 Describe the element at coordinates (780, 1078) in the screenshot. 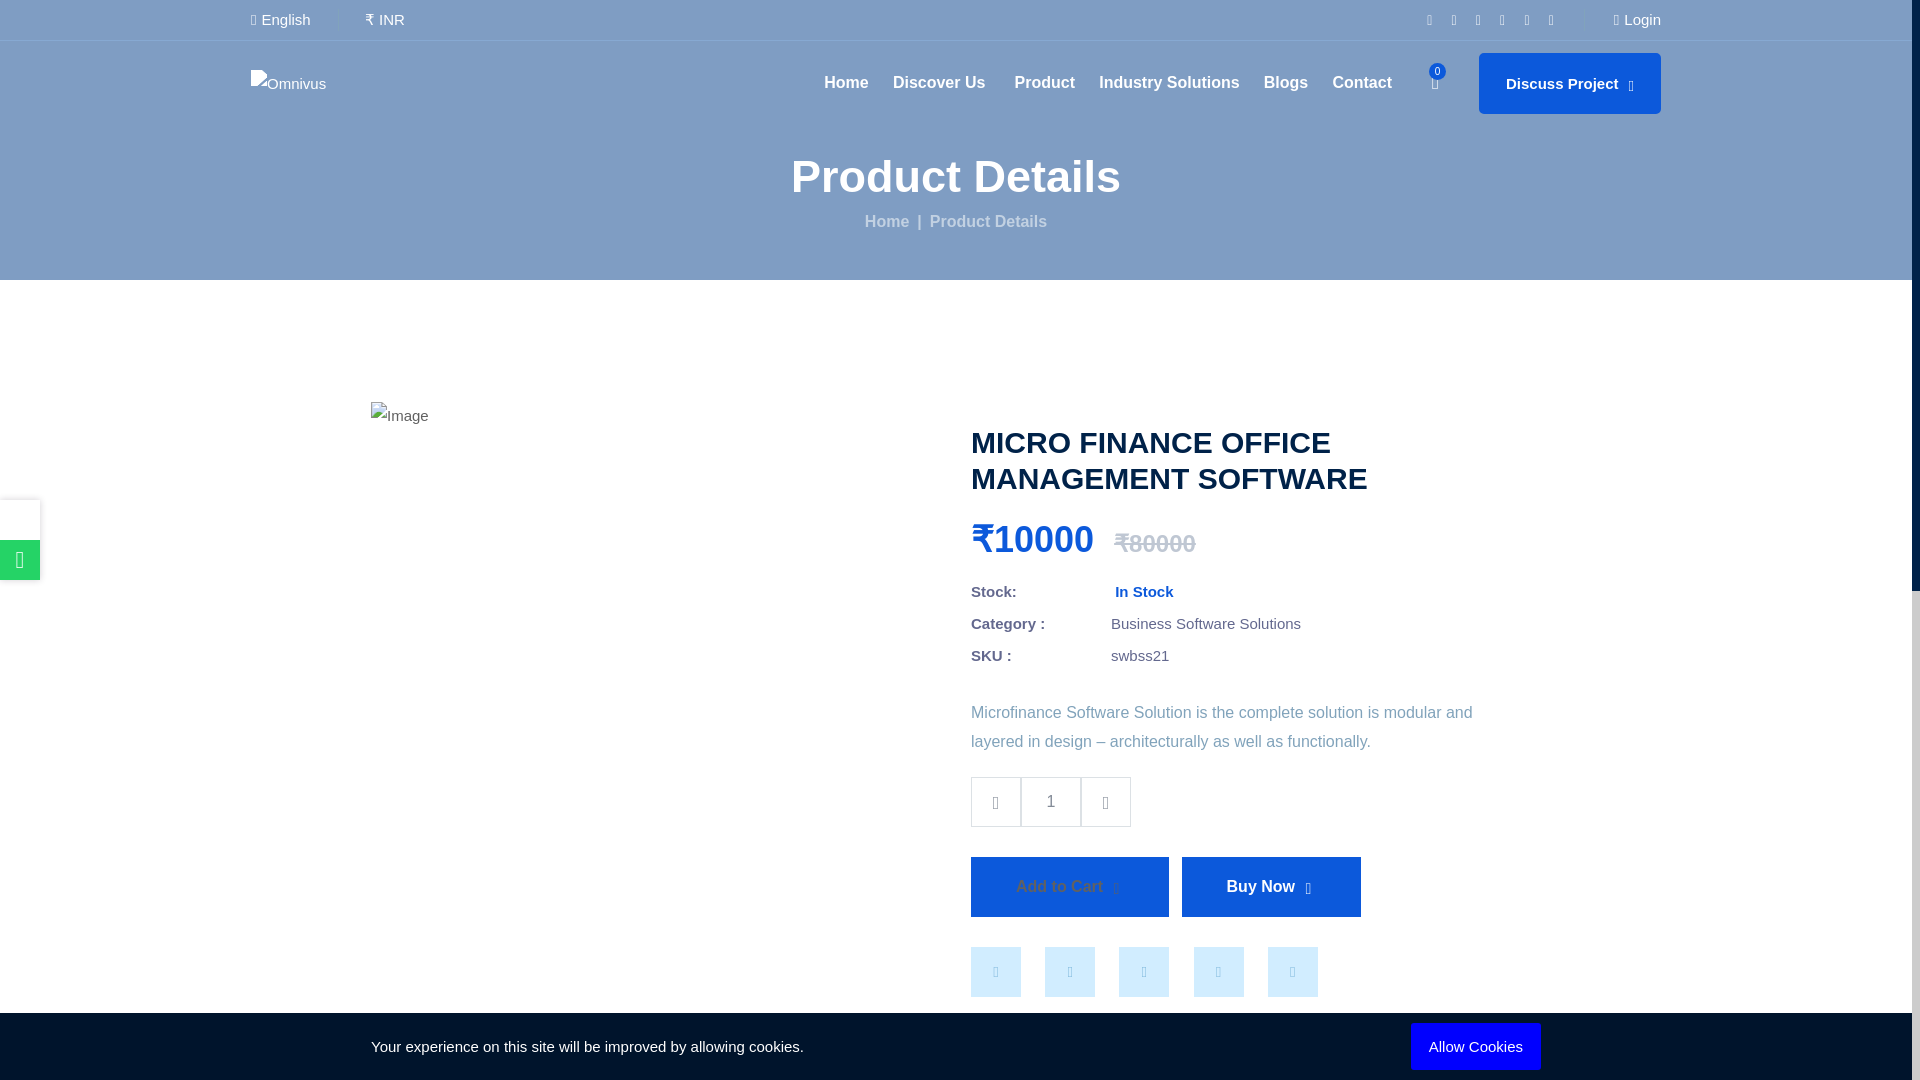

I see `Description` at that location.